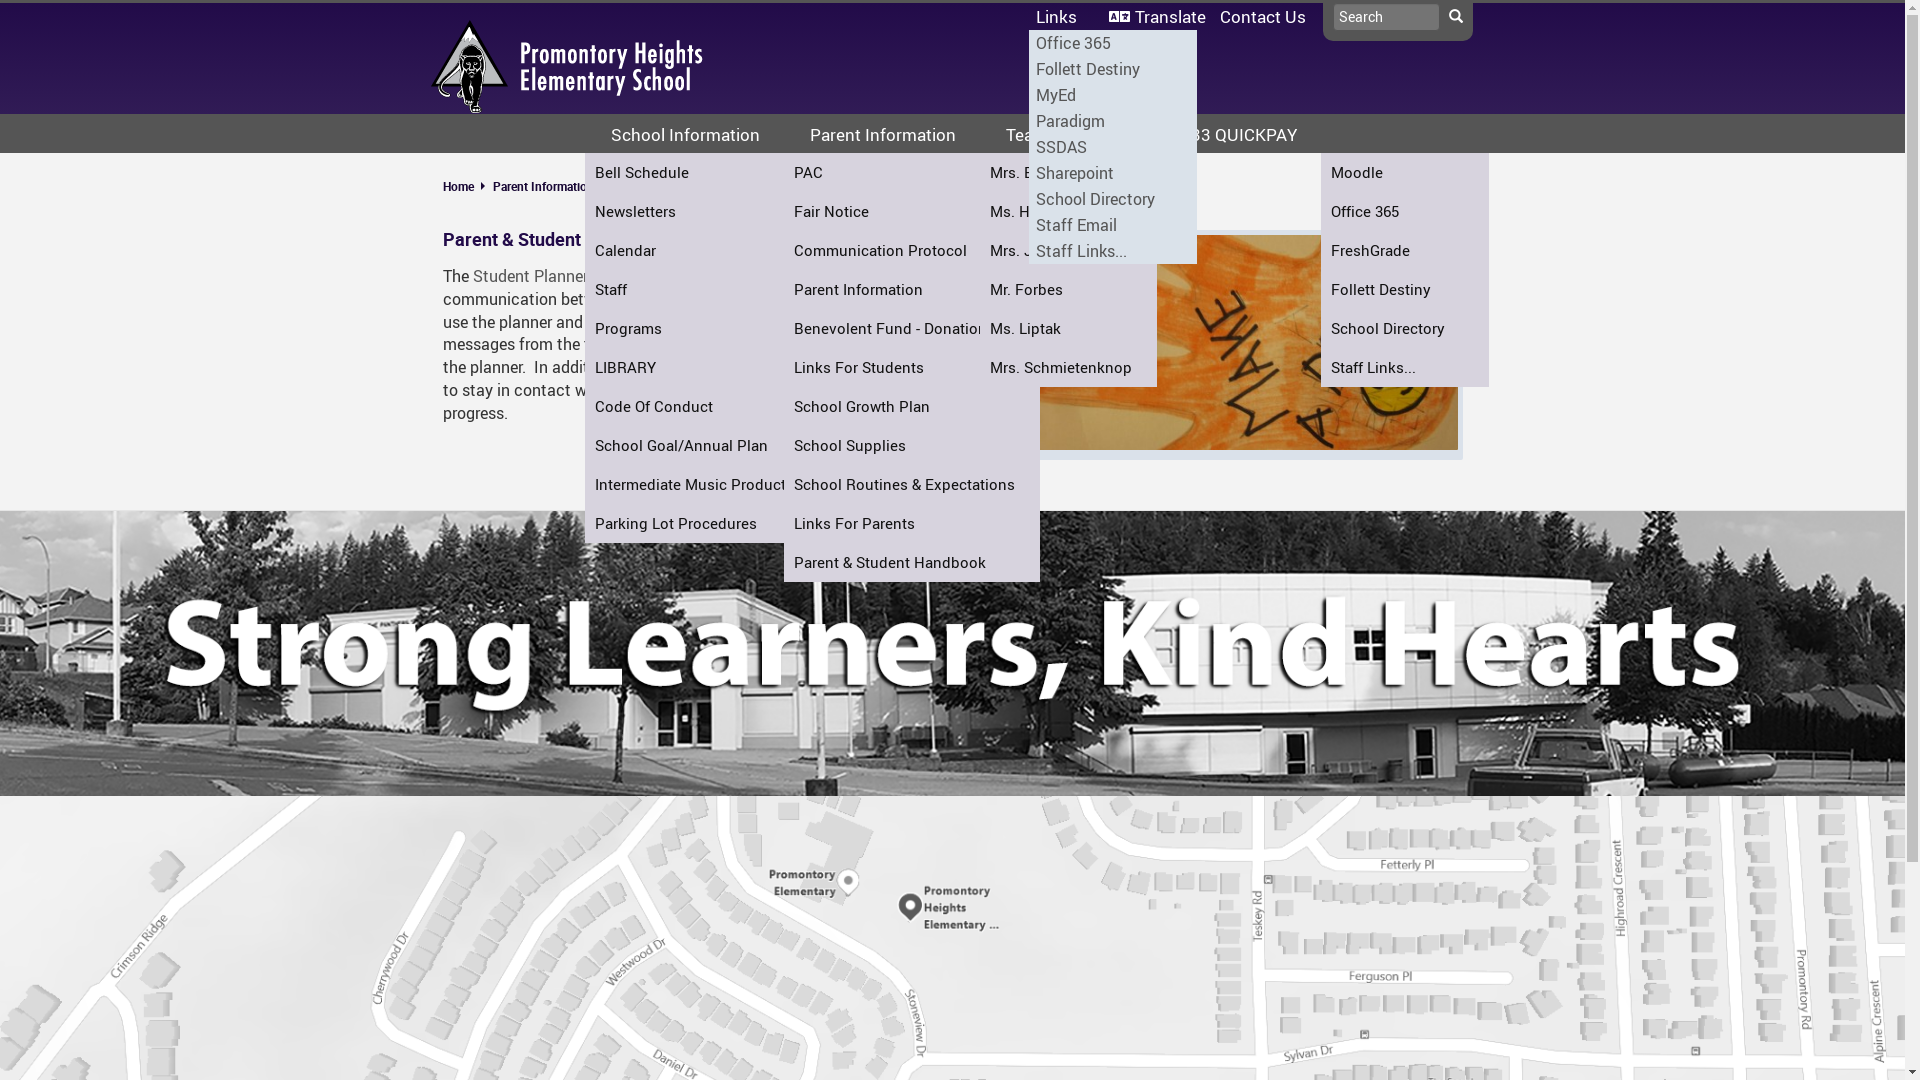  I want to click on Staff Links..., so click(1404, 368).